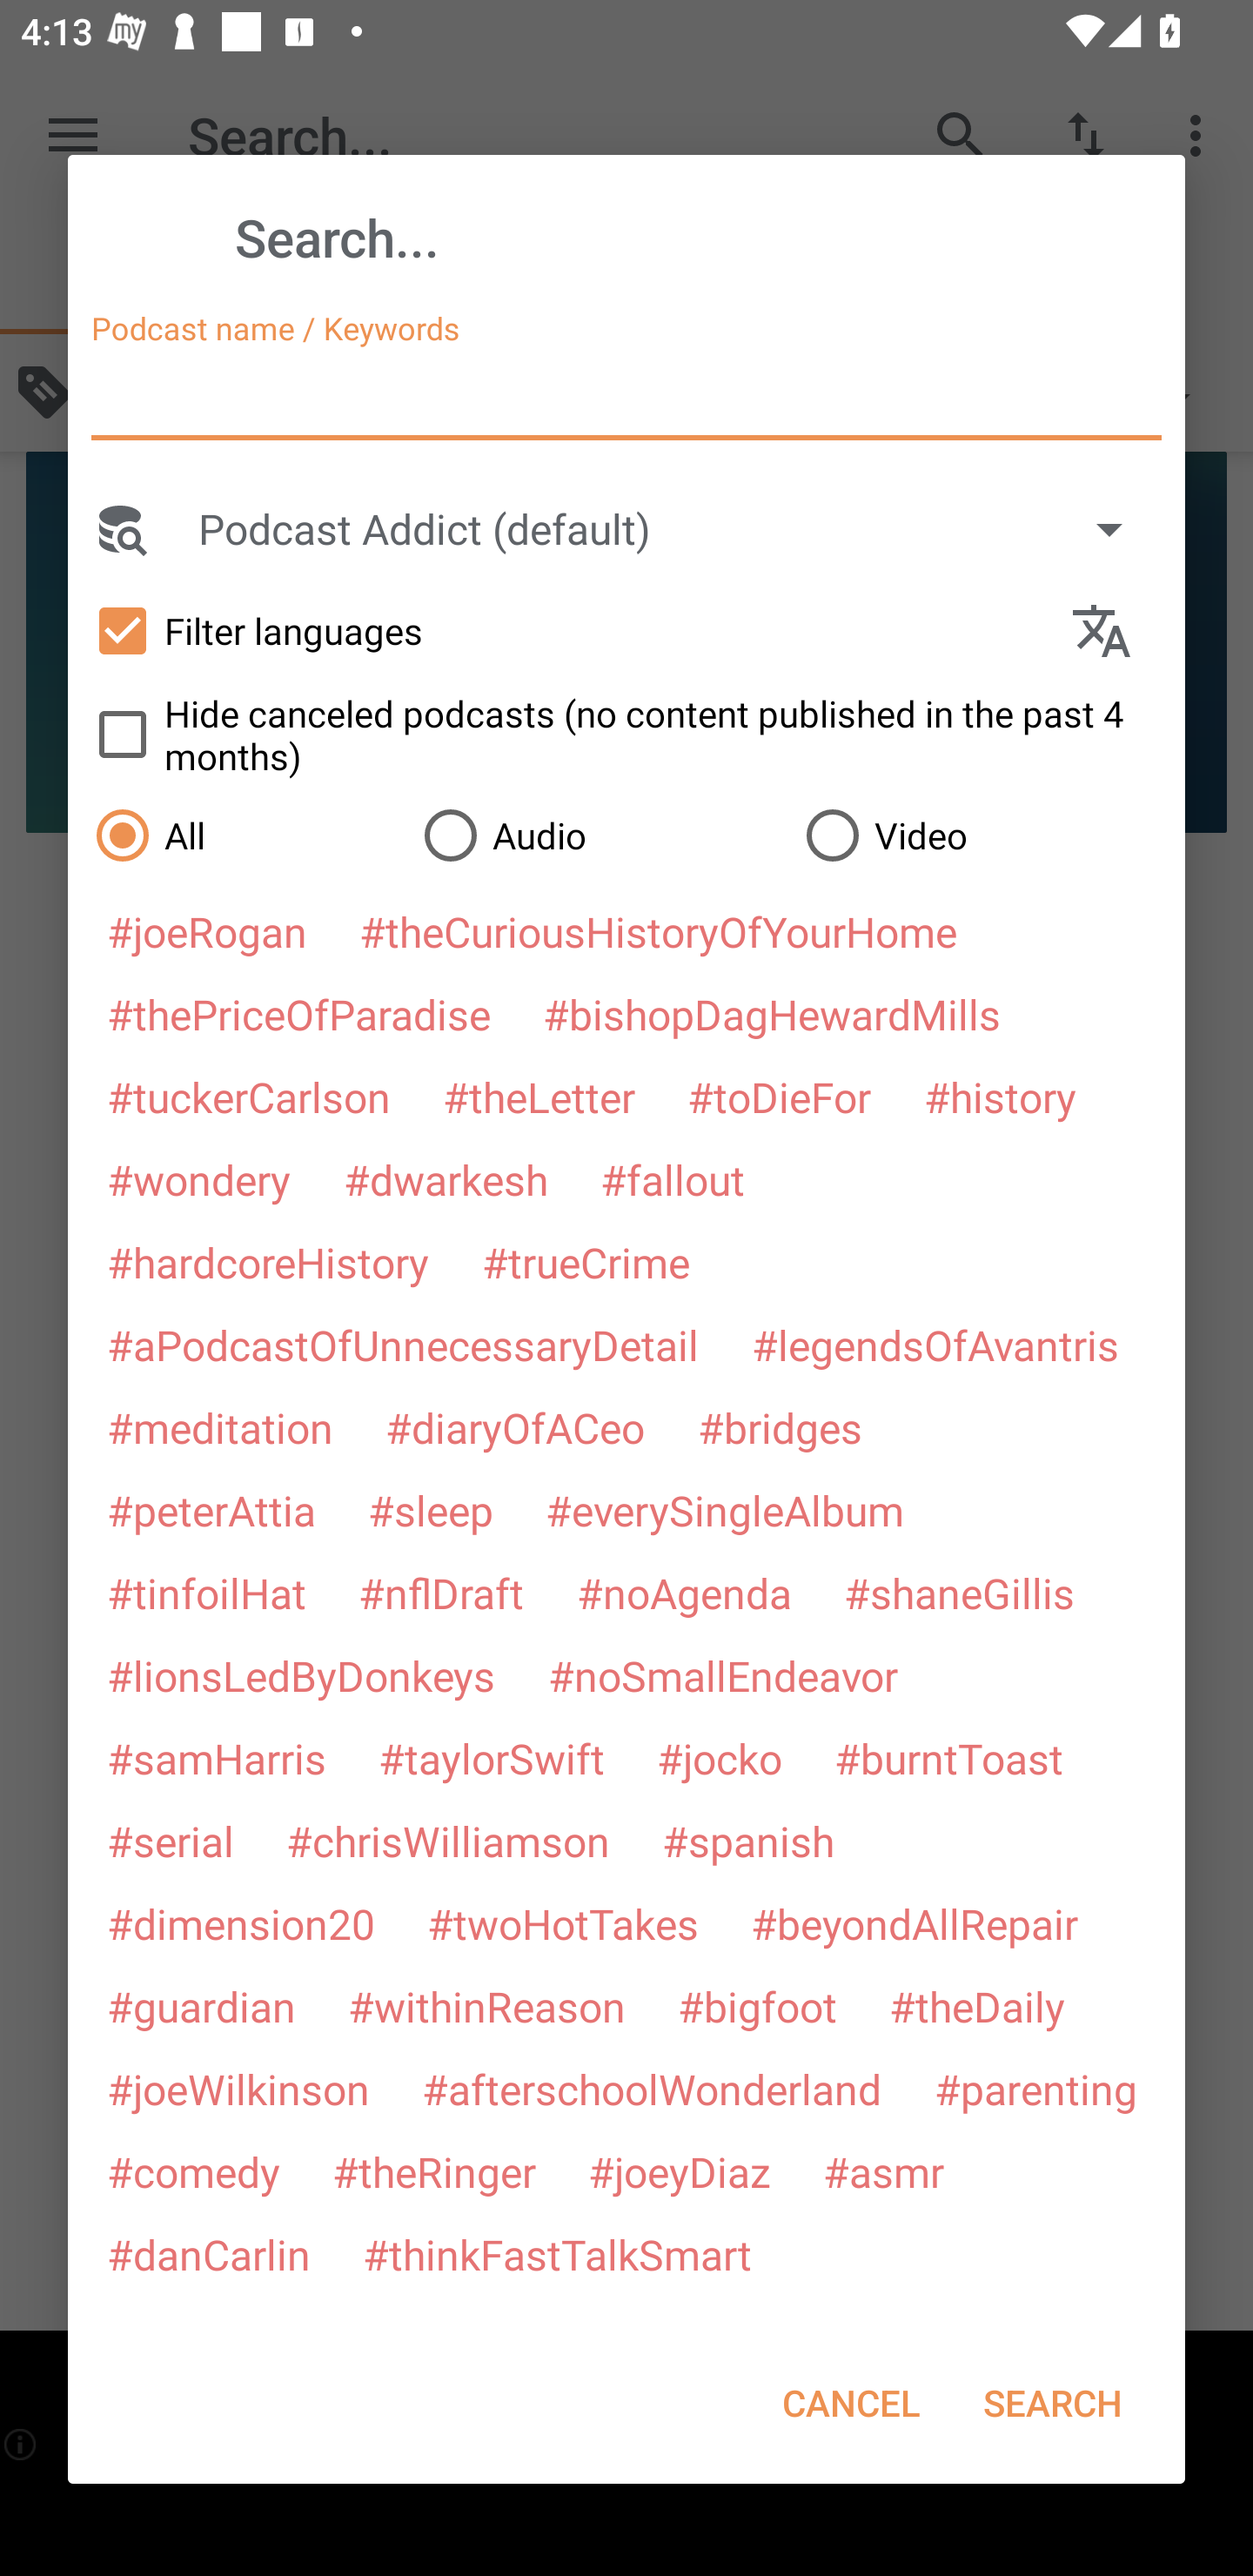 Image resolution: width=1253 pixels, height=2576 pixels. What do you see at coordinates (206, 932) in the screenshot?
I see `#joeRogan` at bounding box center [206, 932].